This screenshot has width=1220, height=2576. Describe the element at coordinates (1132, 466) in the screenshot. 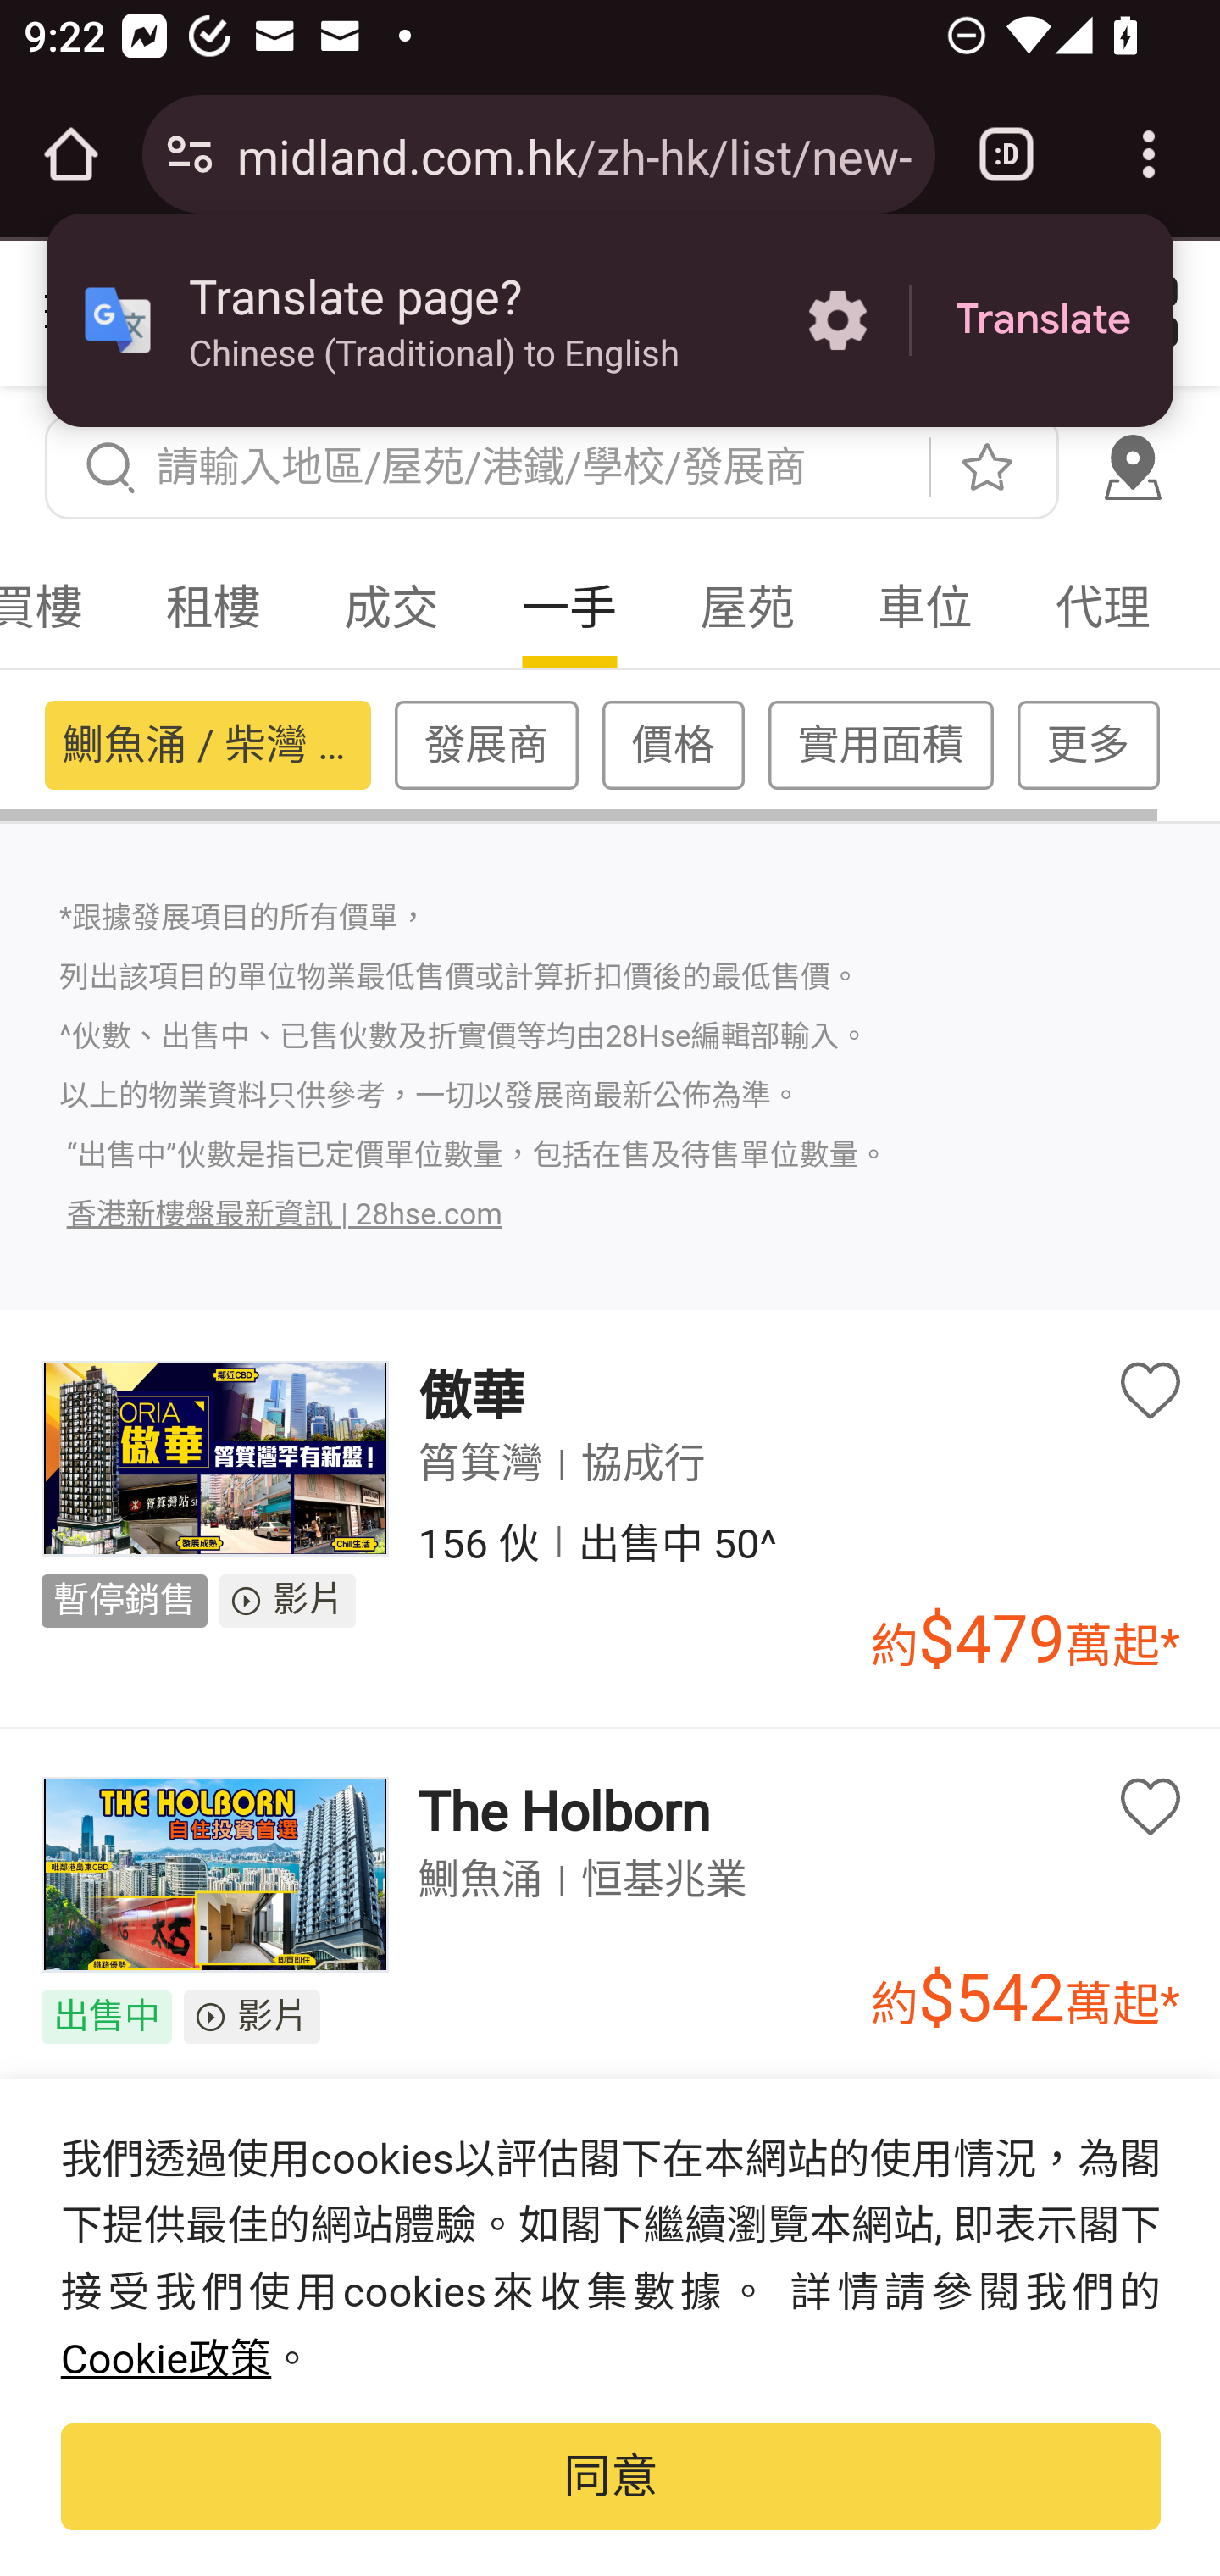

I see `地圖搜尋` at that location.